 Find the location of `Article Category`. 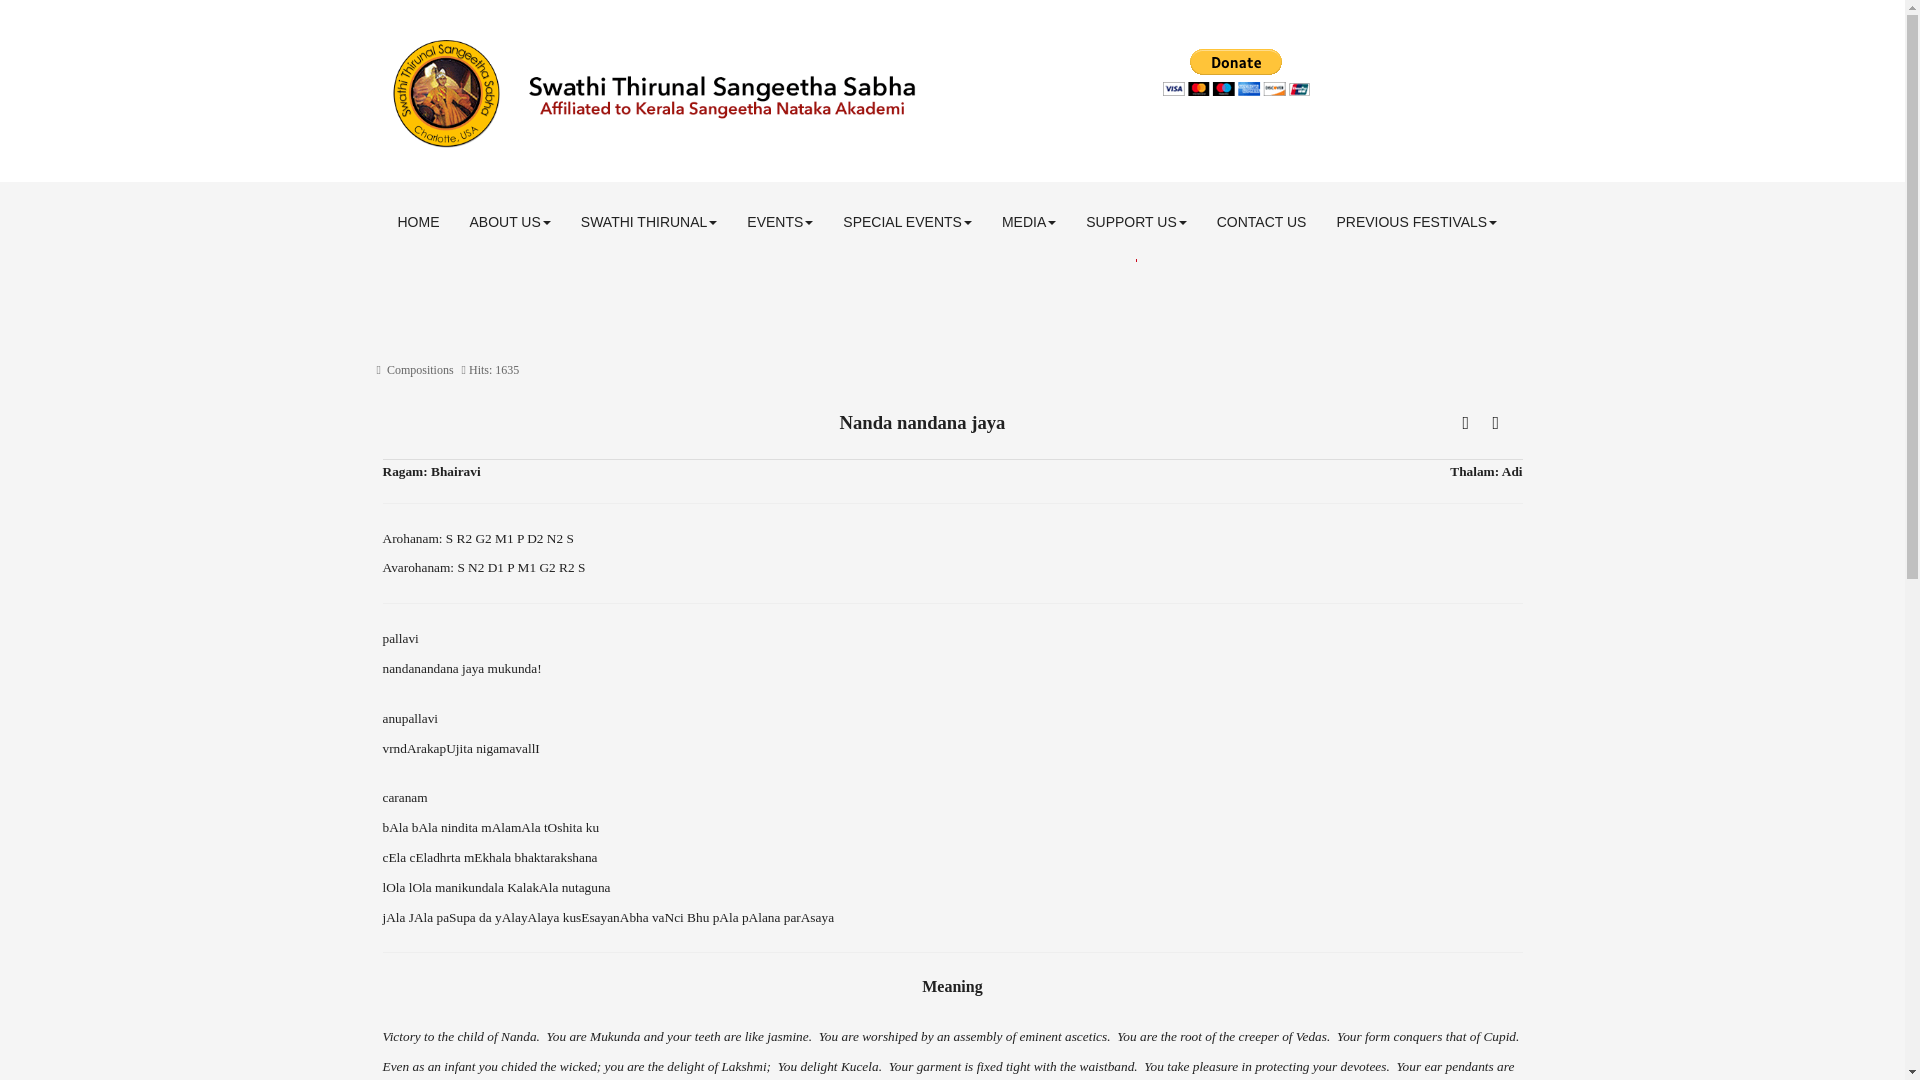

Article Category is located at coordinates (420, 369).